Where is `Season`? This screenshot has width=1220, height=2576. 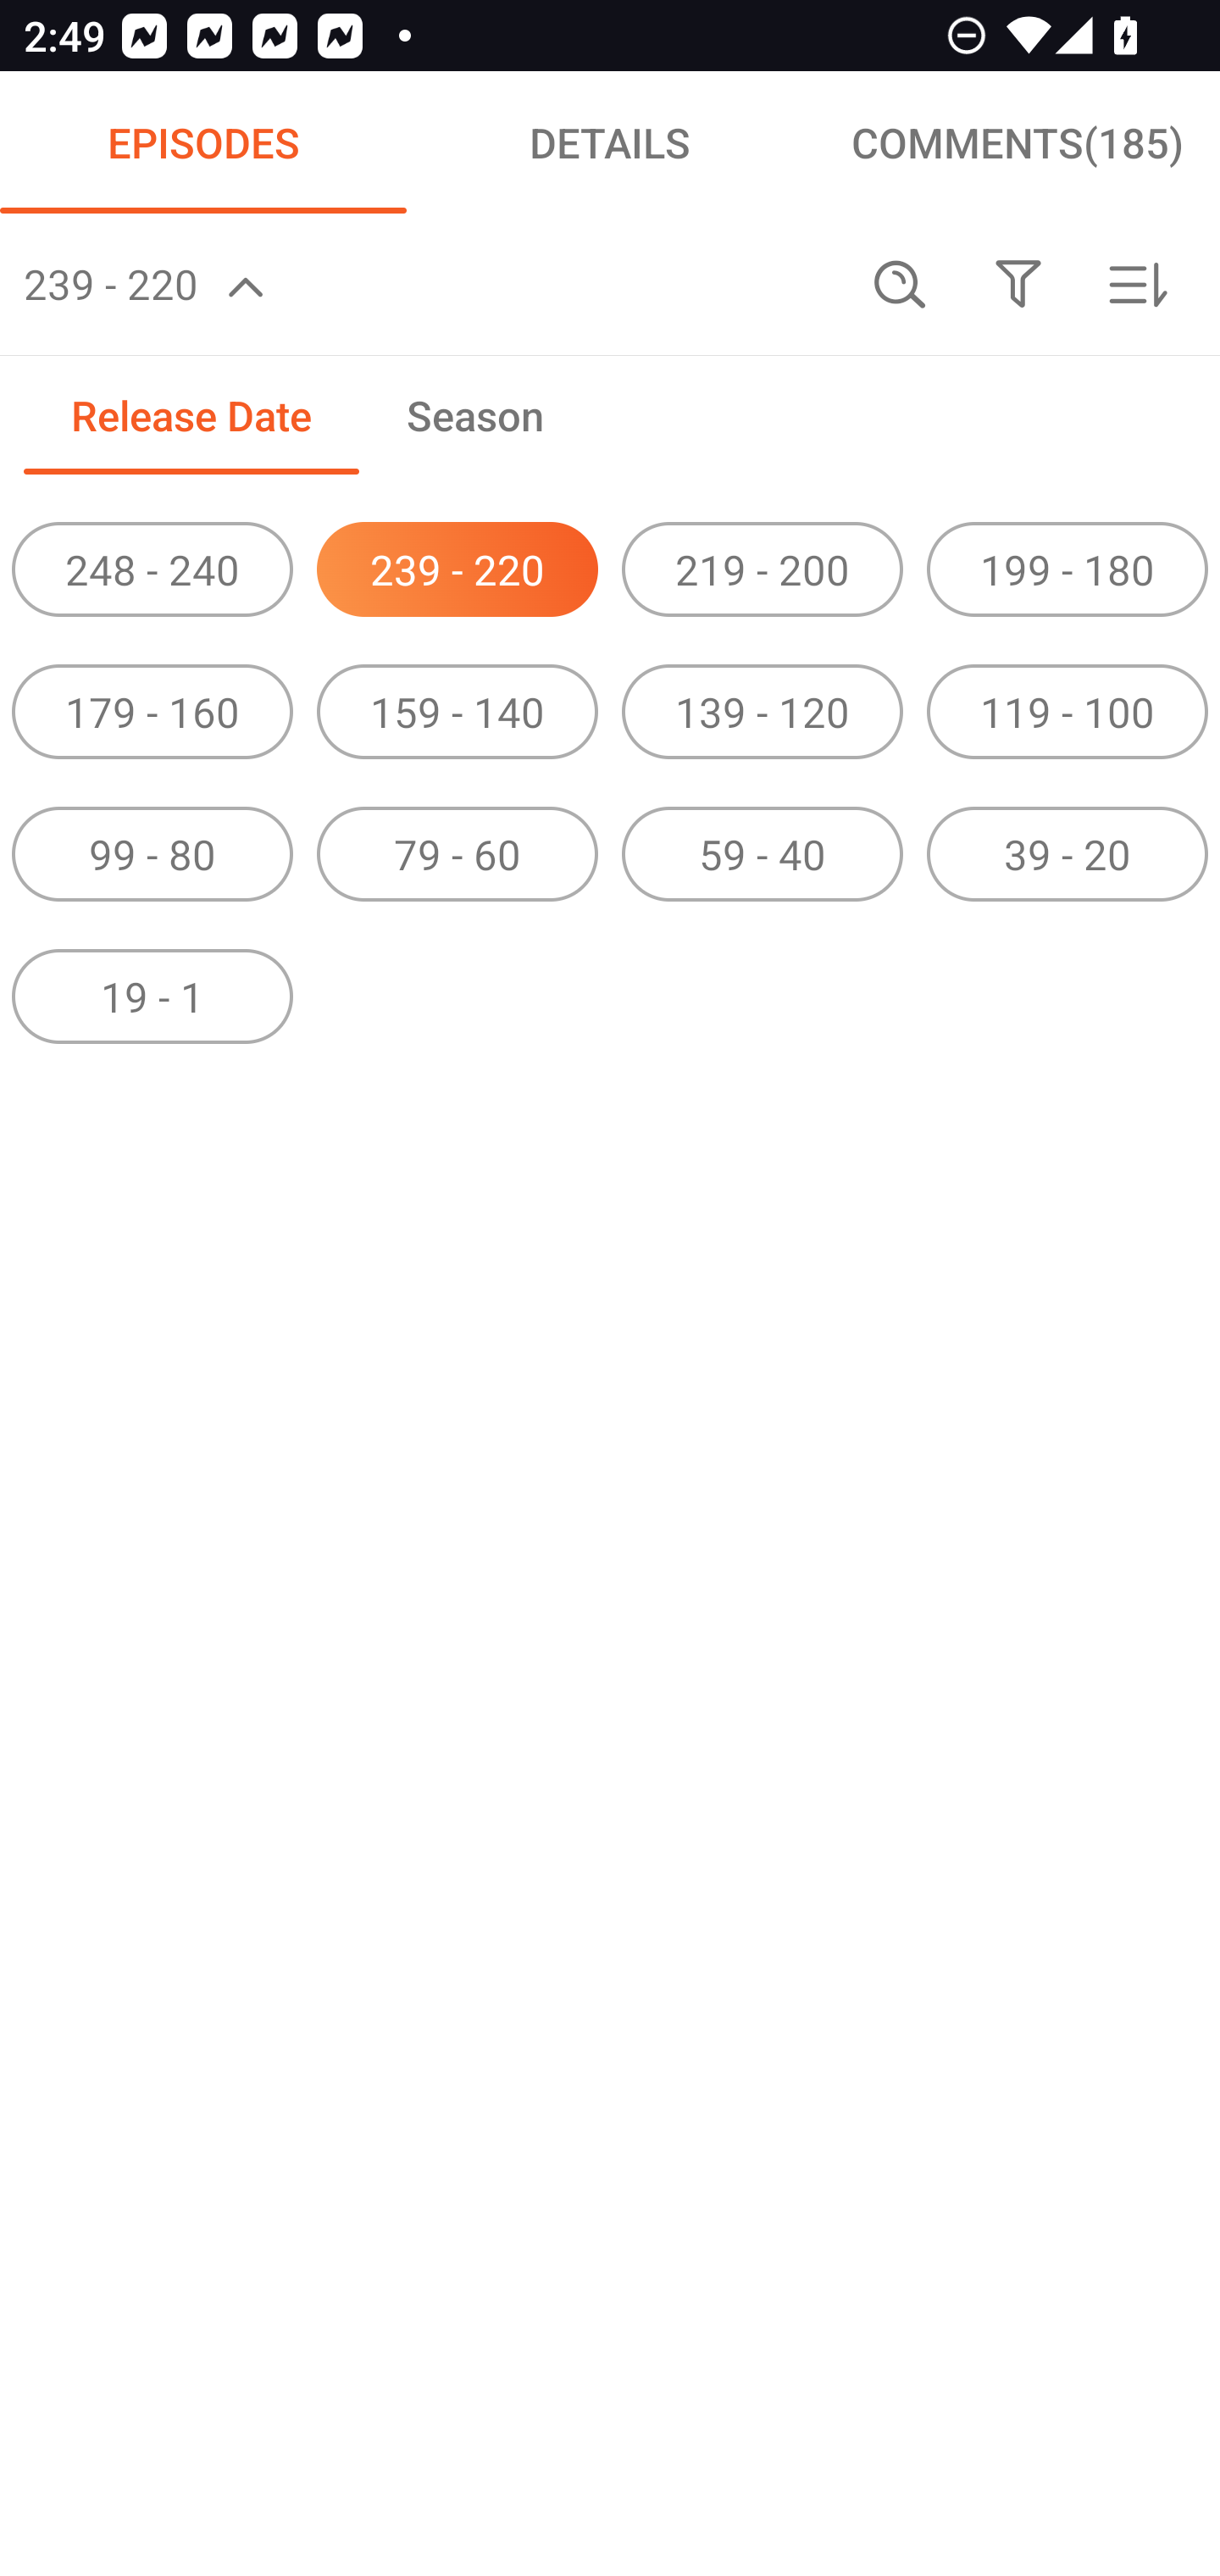
Season is located at coordinates (474, 414).